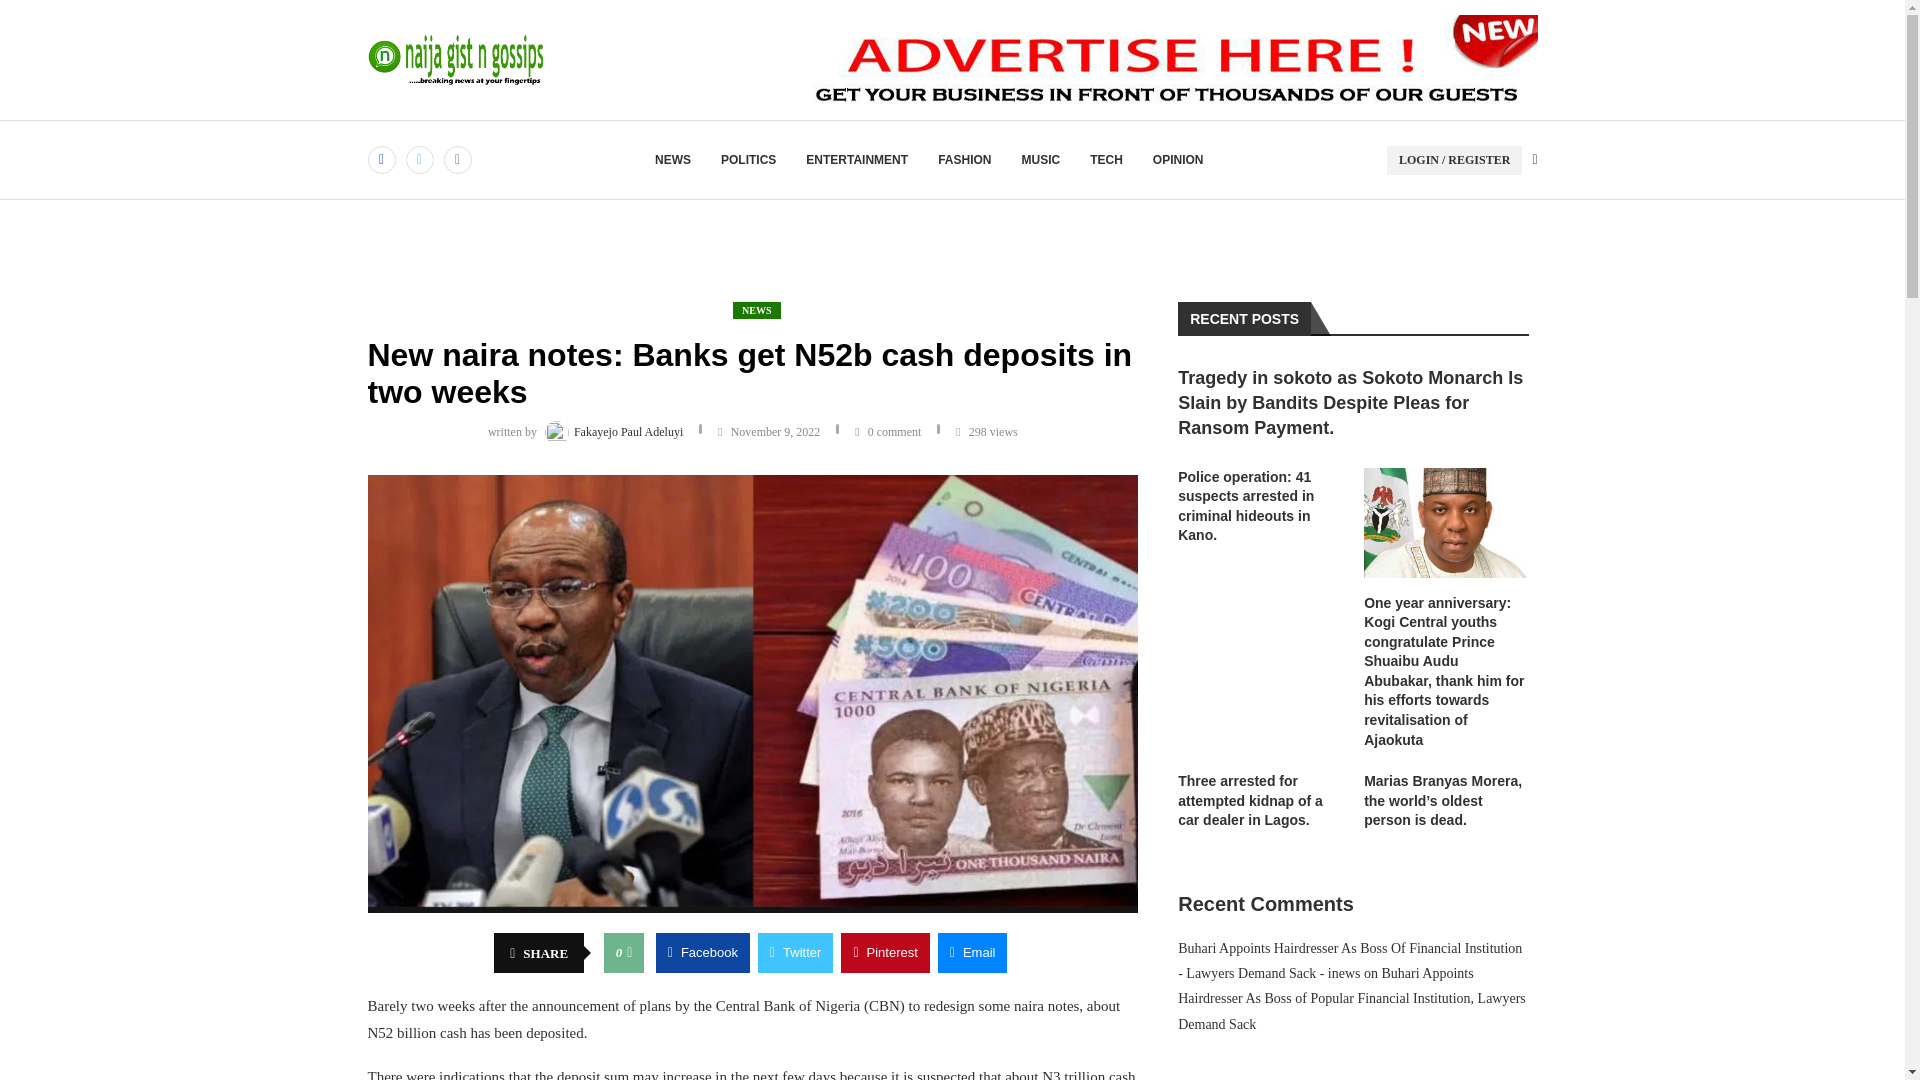 The height and width of the screenshot is (1080, 1920). Describe the element at coordinates (1106, 160) in the screenshot. I see `TECH` at that location.